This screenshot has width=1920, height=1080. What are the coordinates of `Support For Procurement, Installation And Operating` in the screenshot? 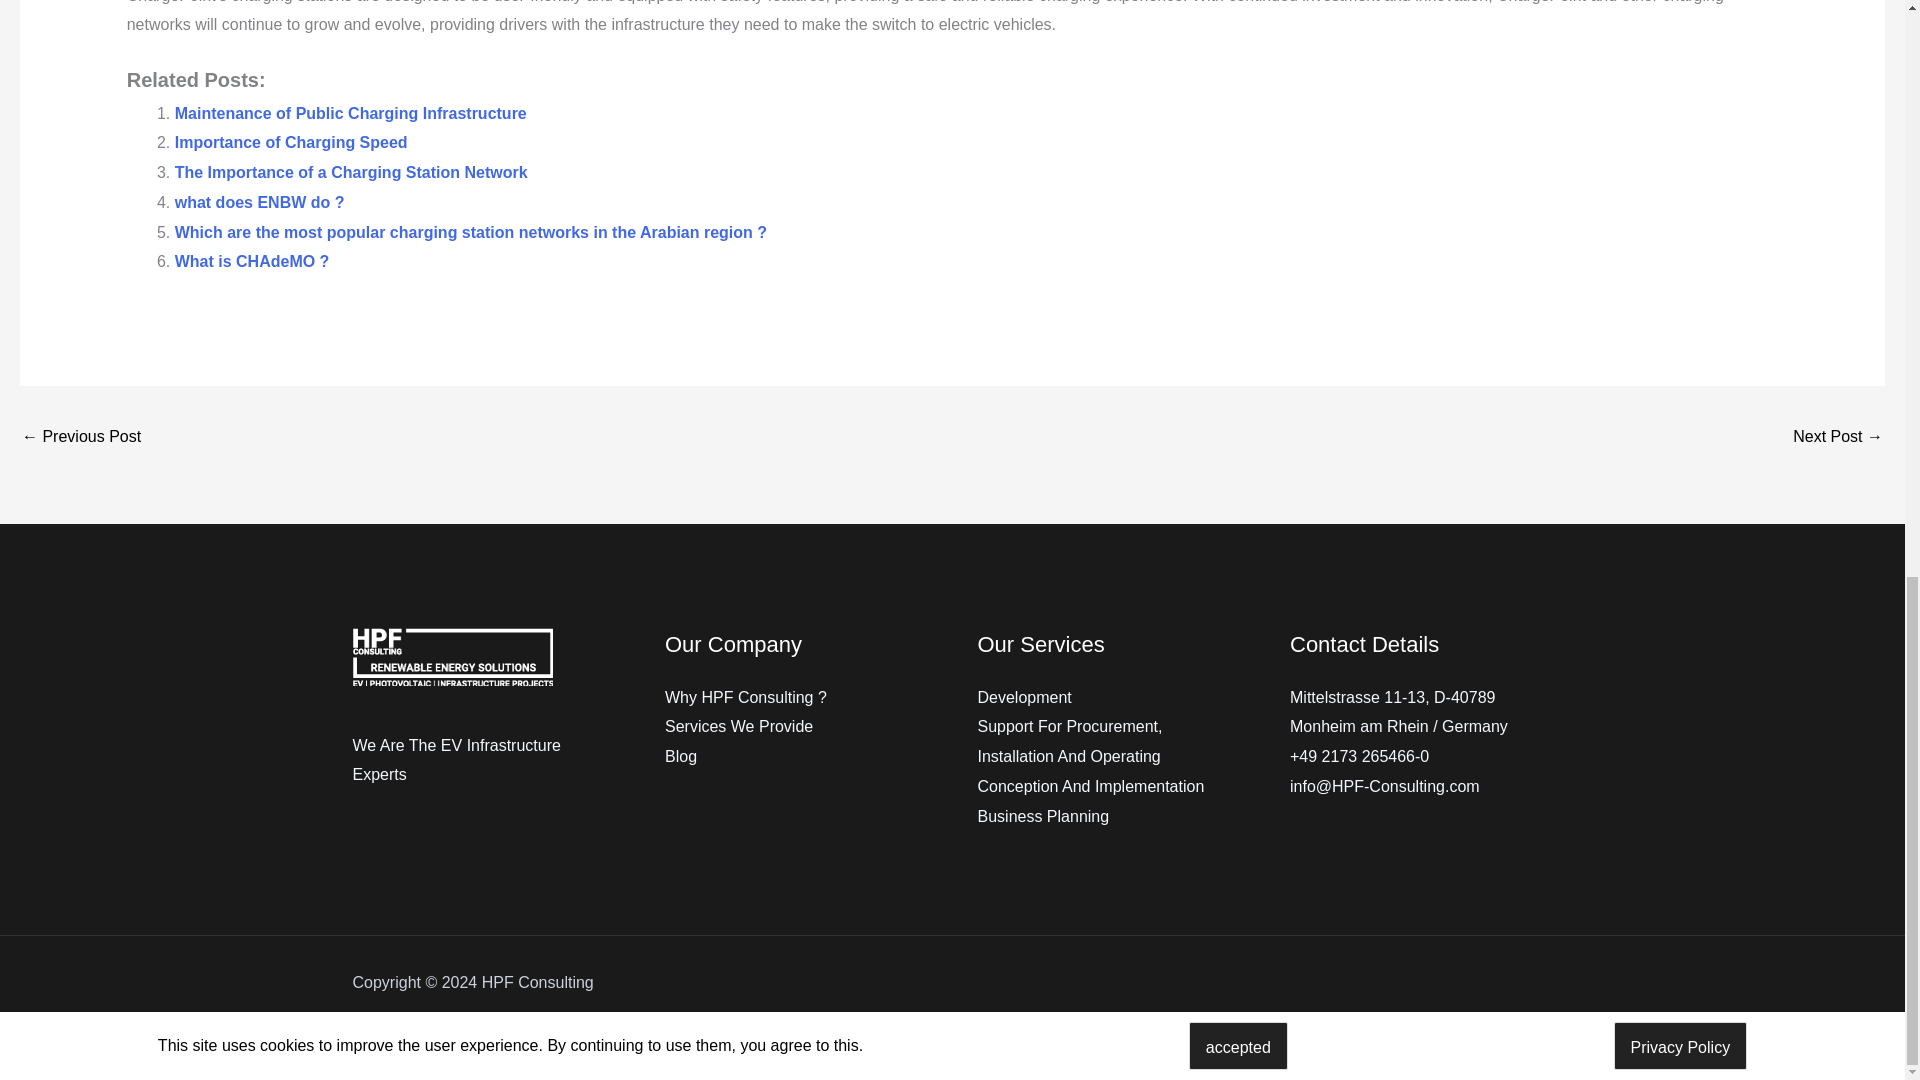 It's located at (1070, 741).